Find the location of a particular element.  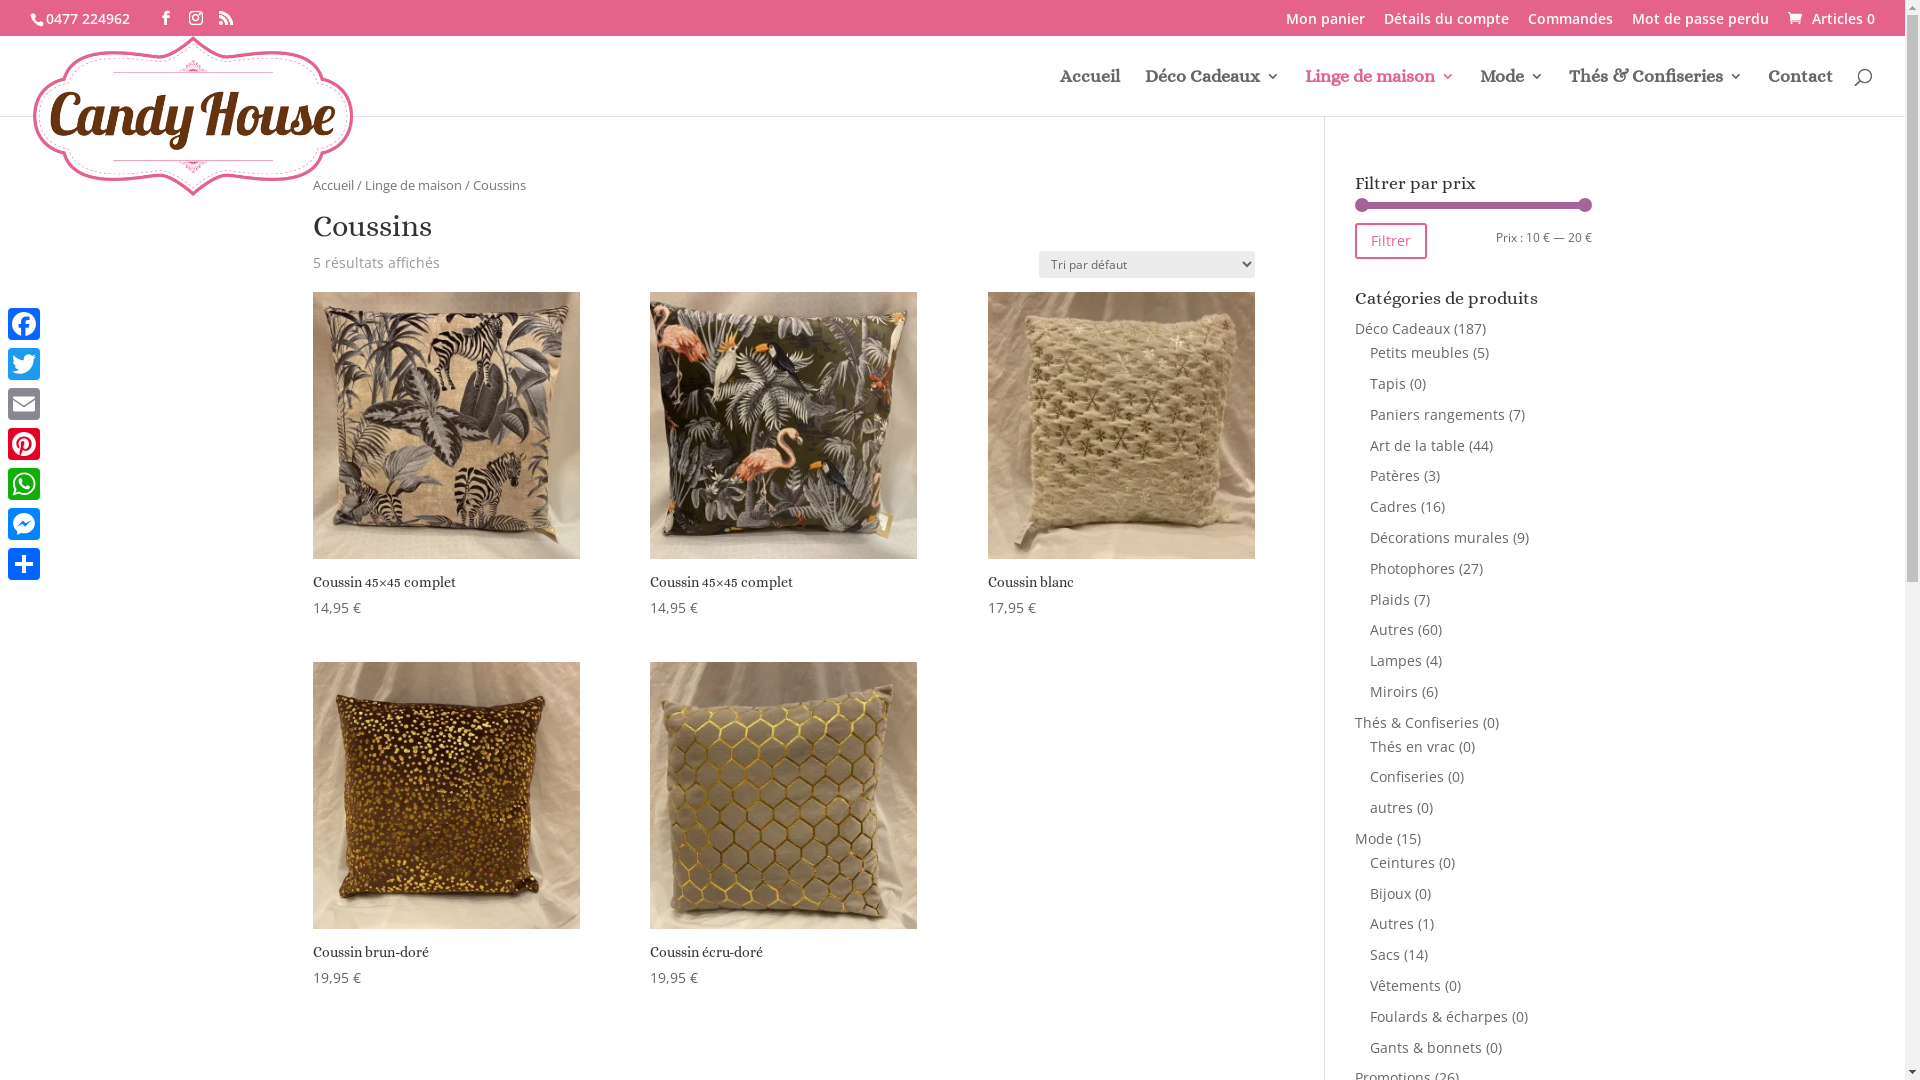

Linge de maison is located at coordinates (1380, 92).